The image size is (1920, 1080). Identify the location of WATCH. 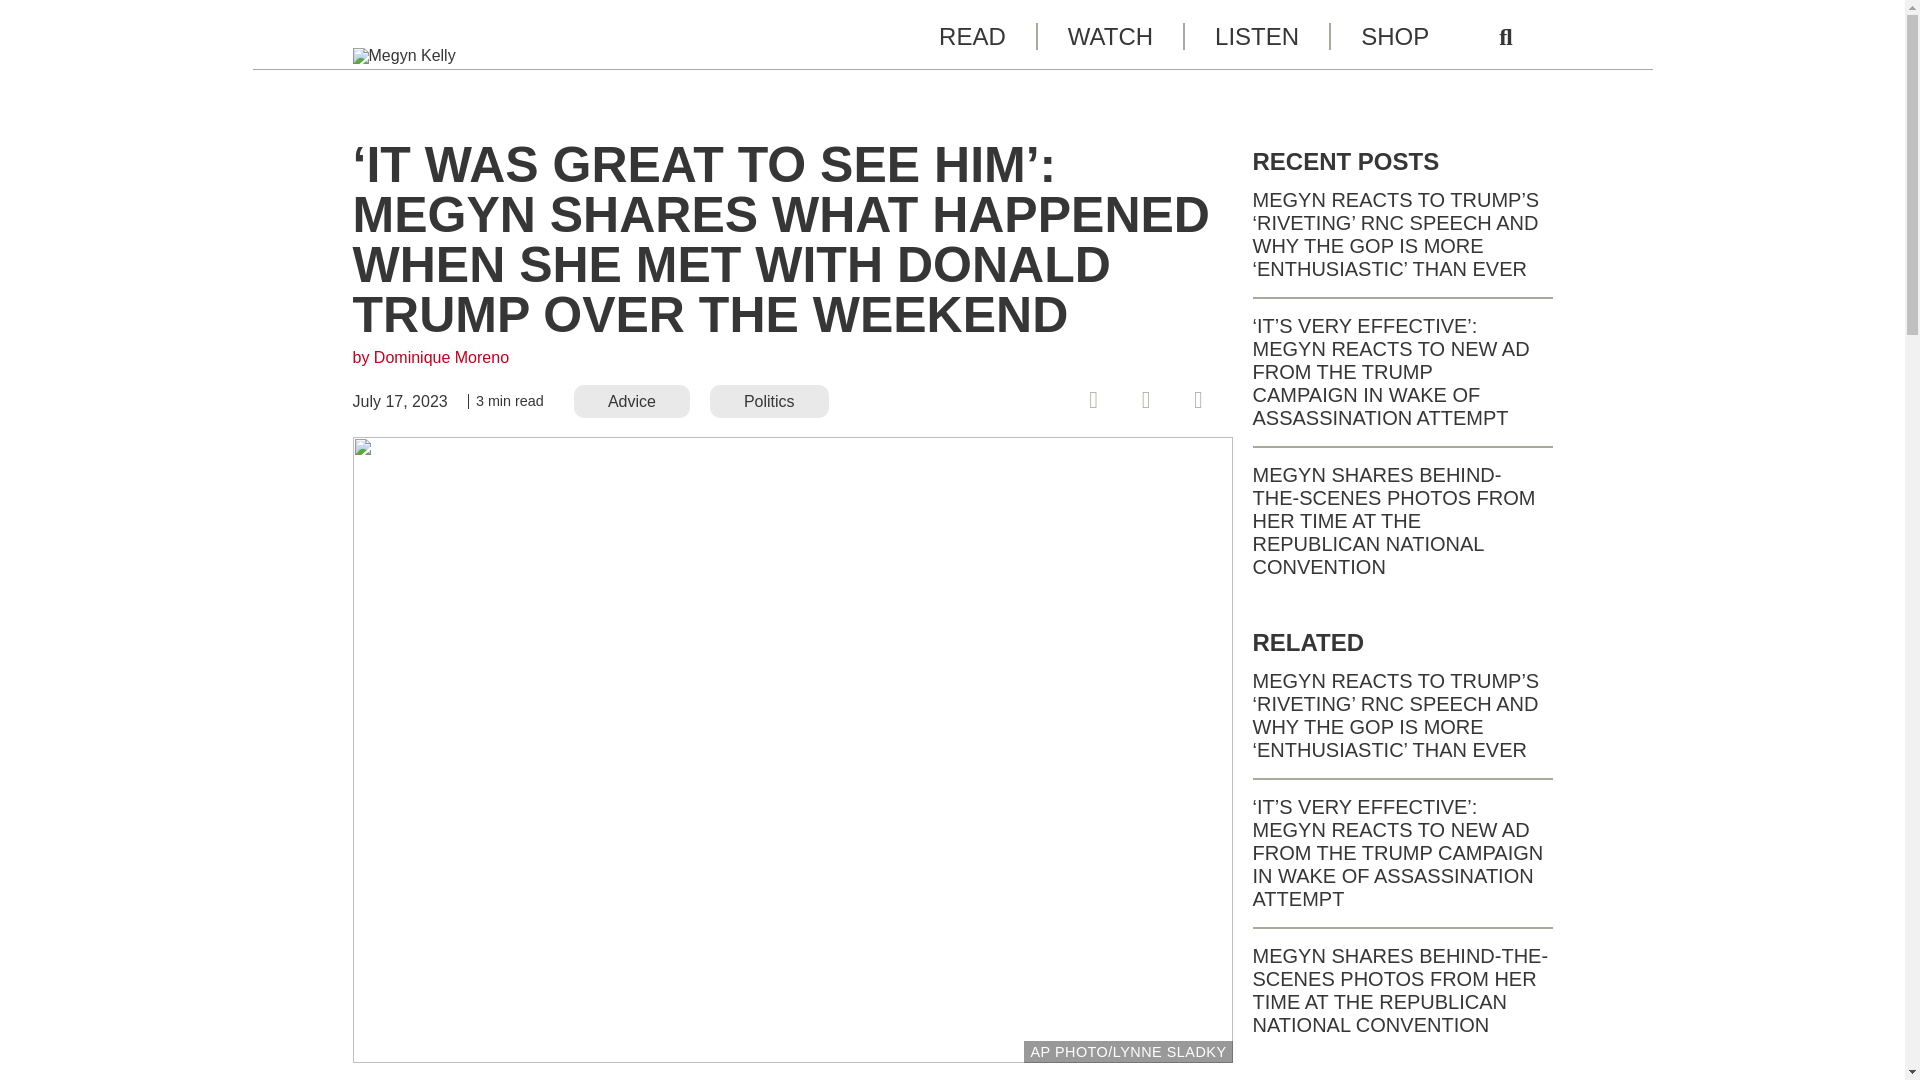
(1109, 36).